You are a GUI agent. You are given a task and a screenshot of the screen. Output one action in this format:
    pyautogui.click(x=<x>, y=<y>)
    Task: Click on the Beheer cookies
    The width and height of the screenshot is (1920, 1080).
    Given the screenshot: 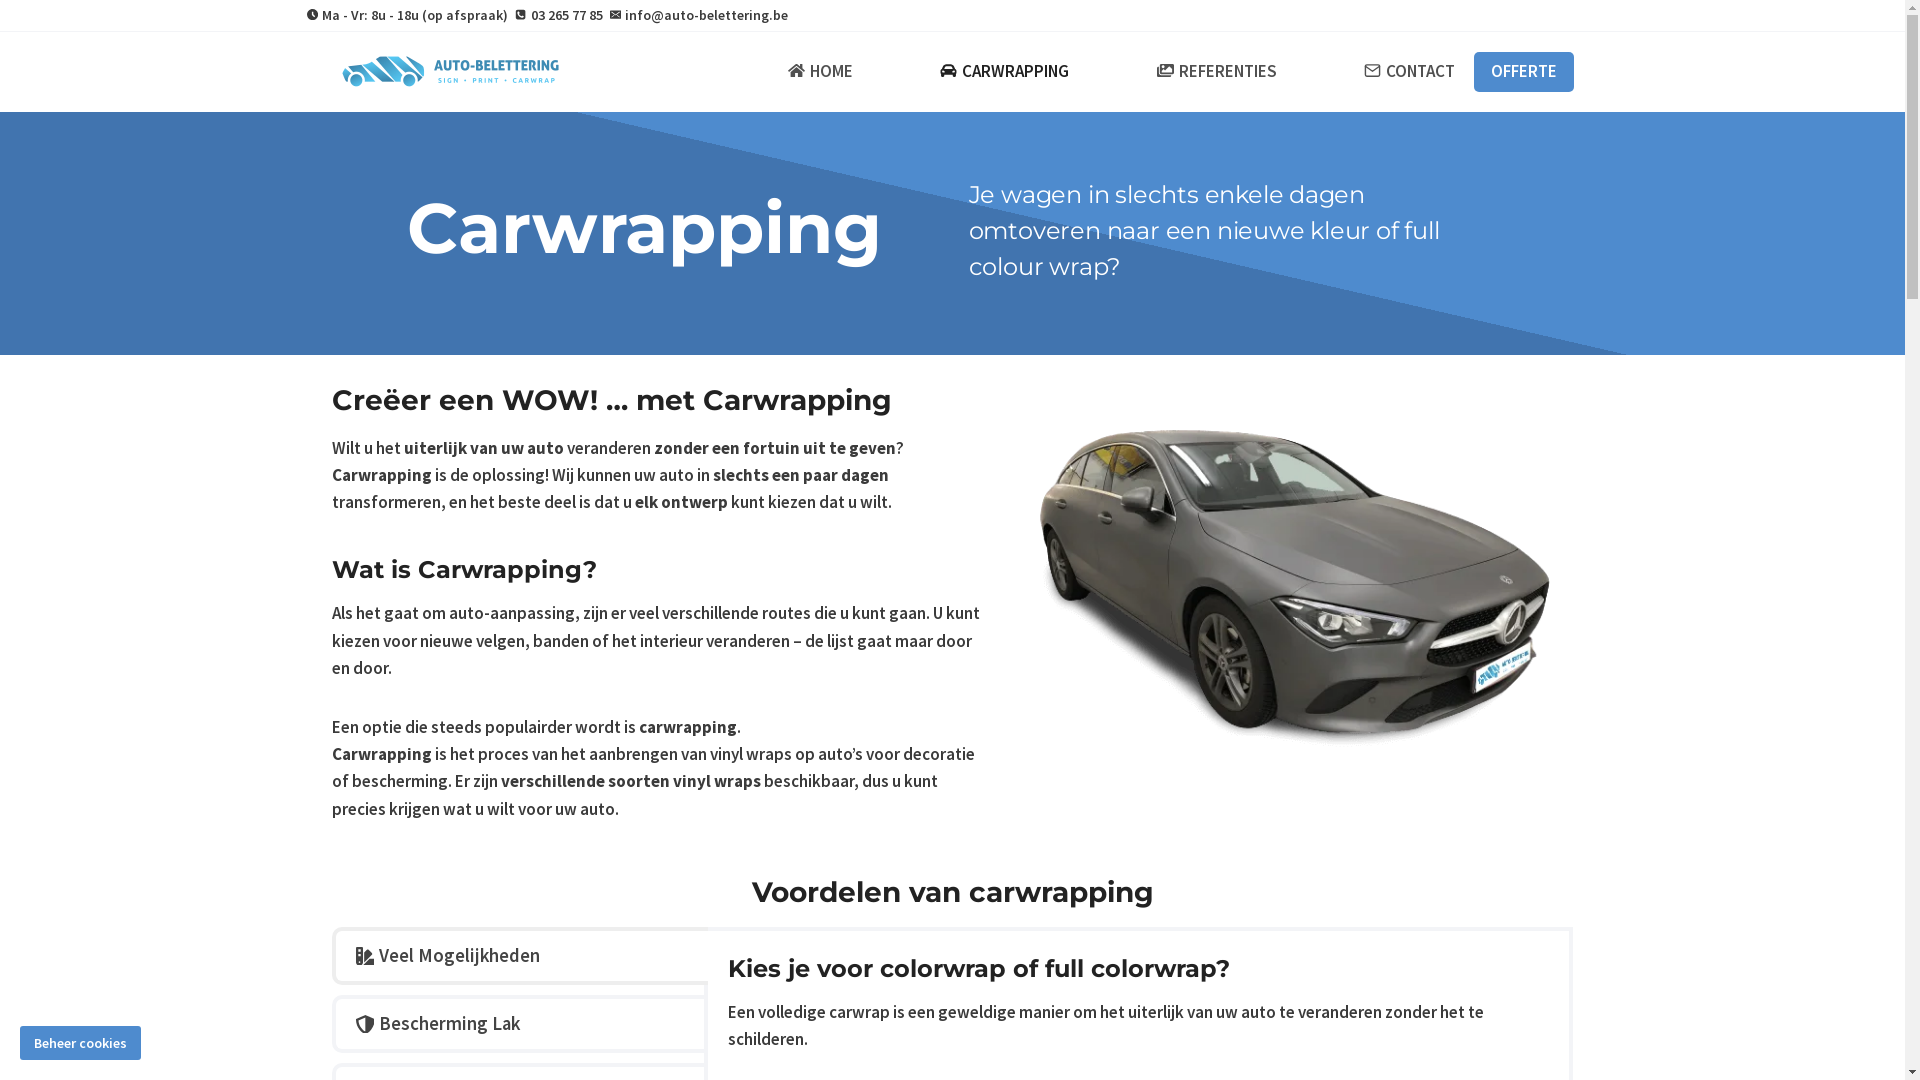 What is the action you would take?
    pyautogui.click(x=80, y=1043)
    